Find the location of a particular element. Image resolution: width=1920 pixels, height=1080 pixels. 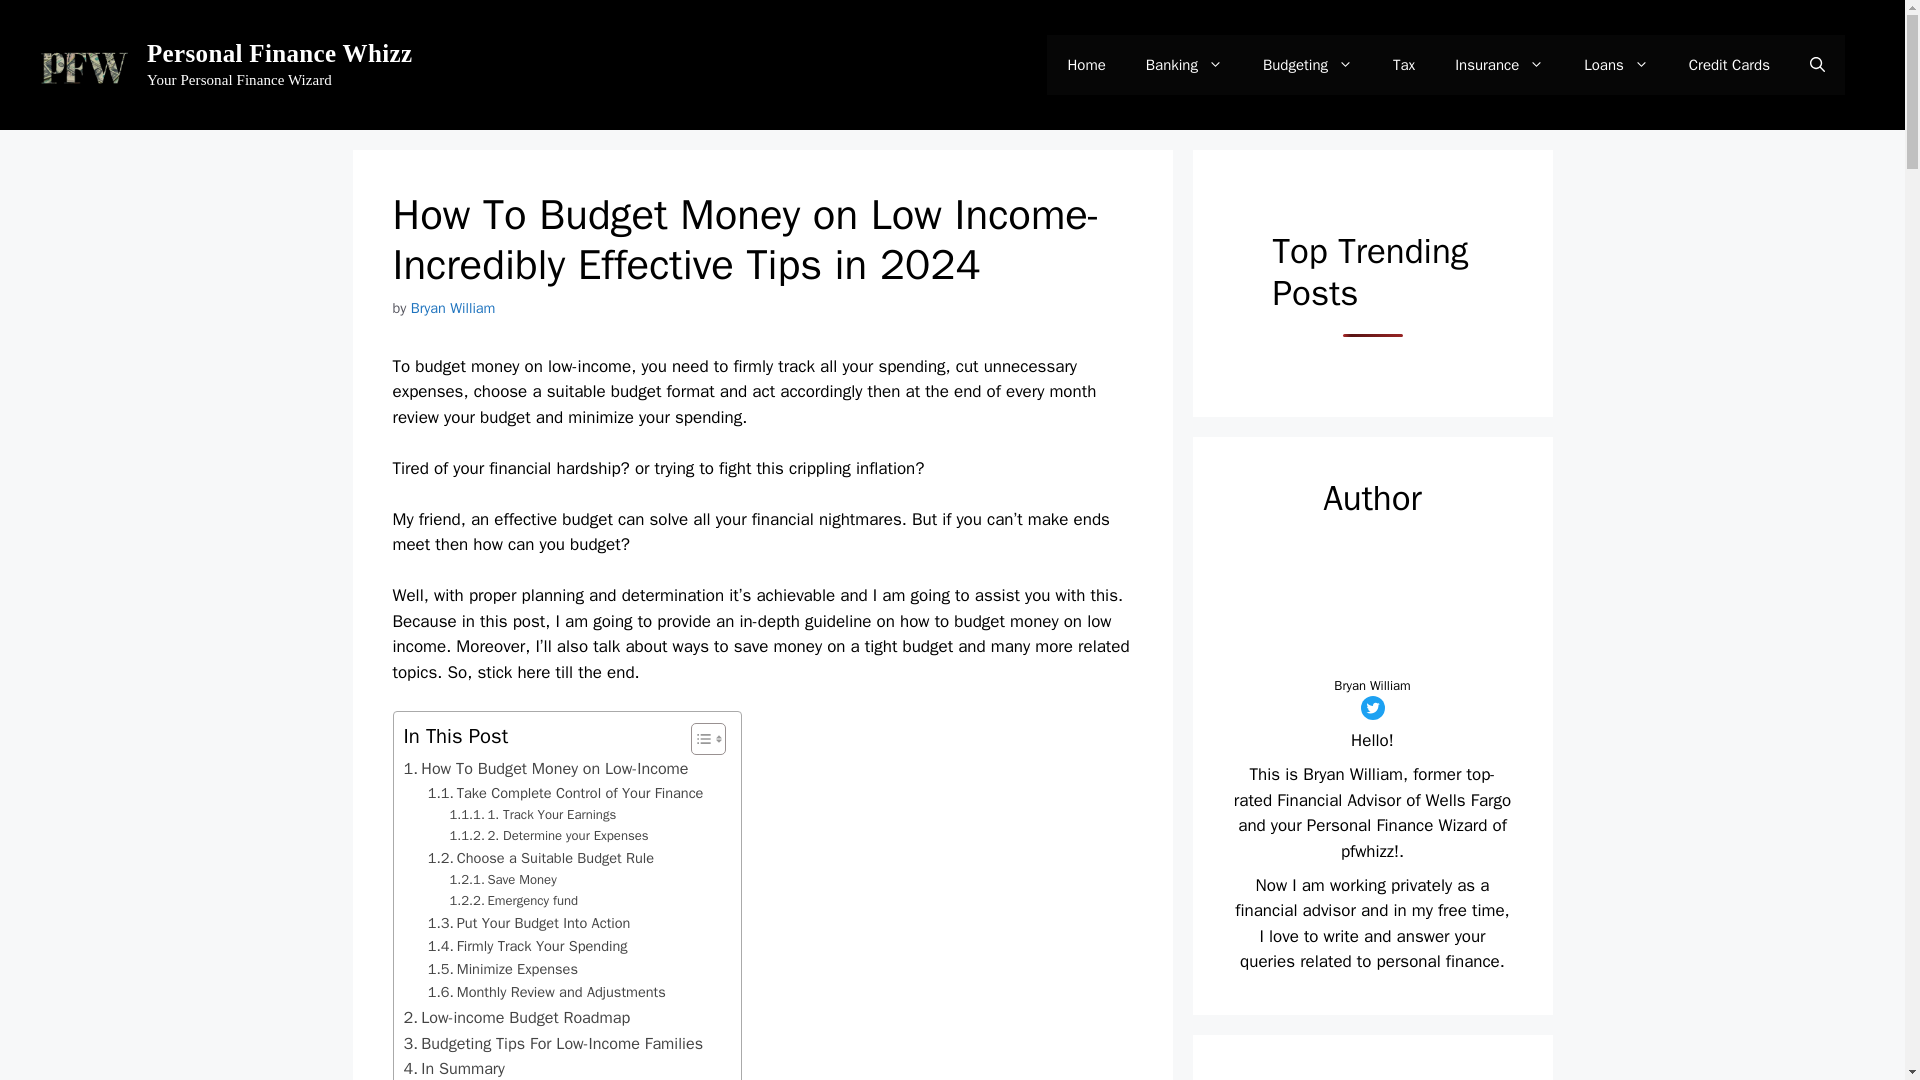

Take Complete Control of Your Finance     is located at coordinates (574, 792).